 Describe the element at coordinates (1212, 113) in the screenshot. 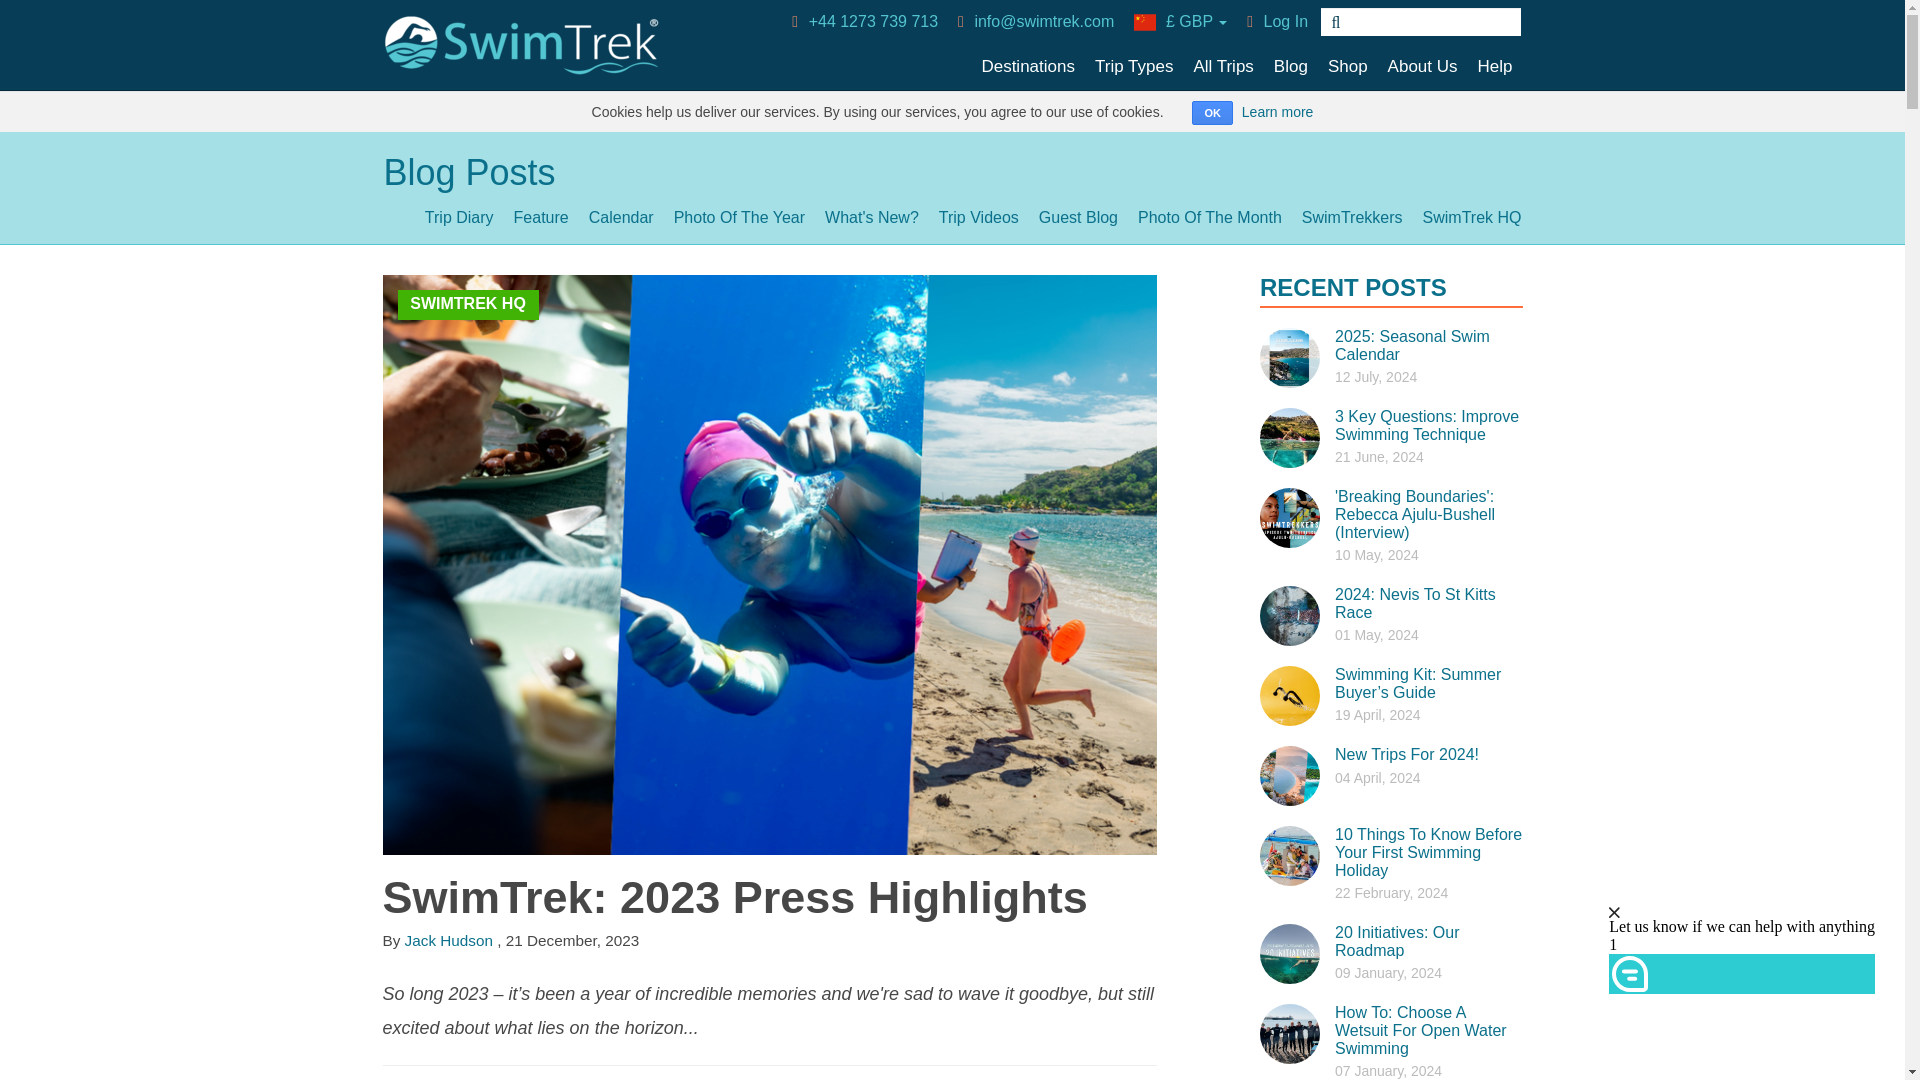

I see `OK` at that location.